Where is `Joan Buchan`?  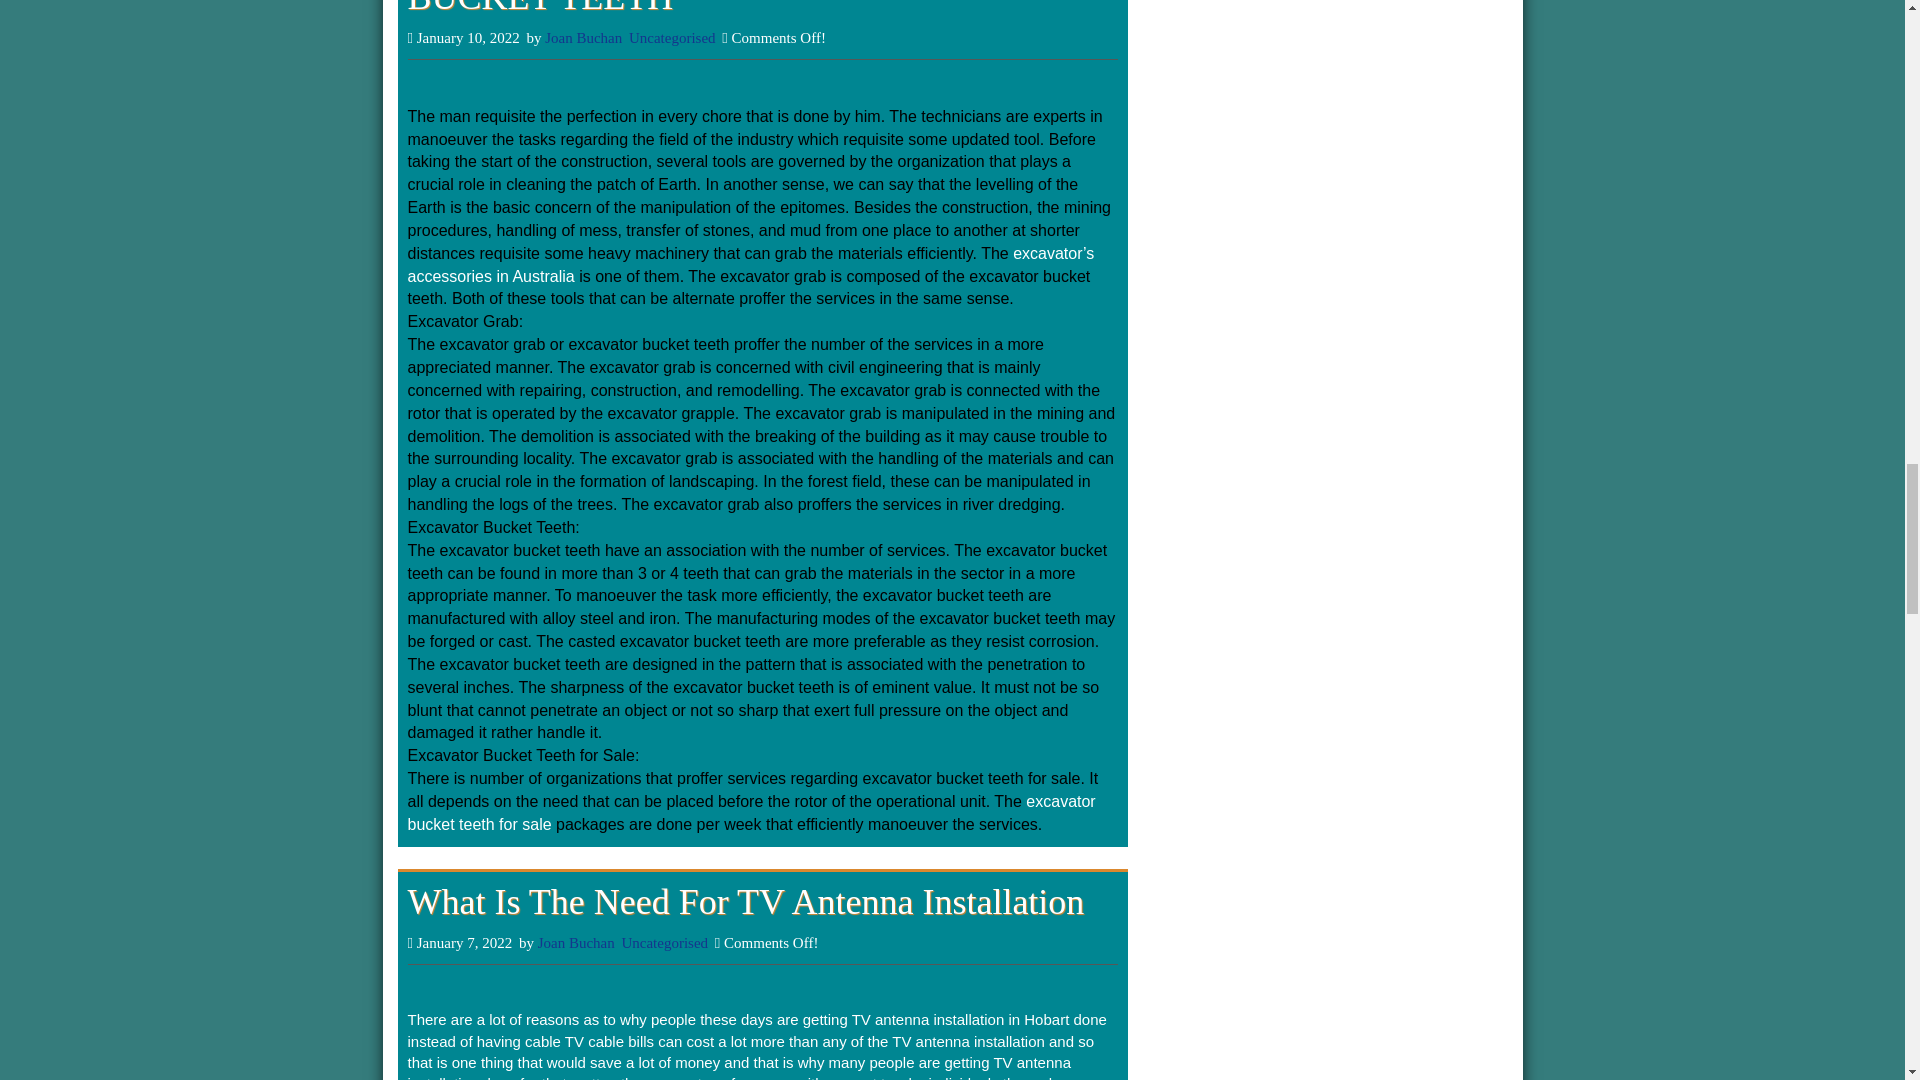
Joan Buchan is located at coordinates (576, 943).